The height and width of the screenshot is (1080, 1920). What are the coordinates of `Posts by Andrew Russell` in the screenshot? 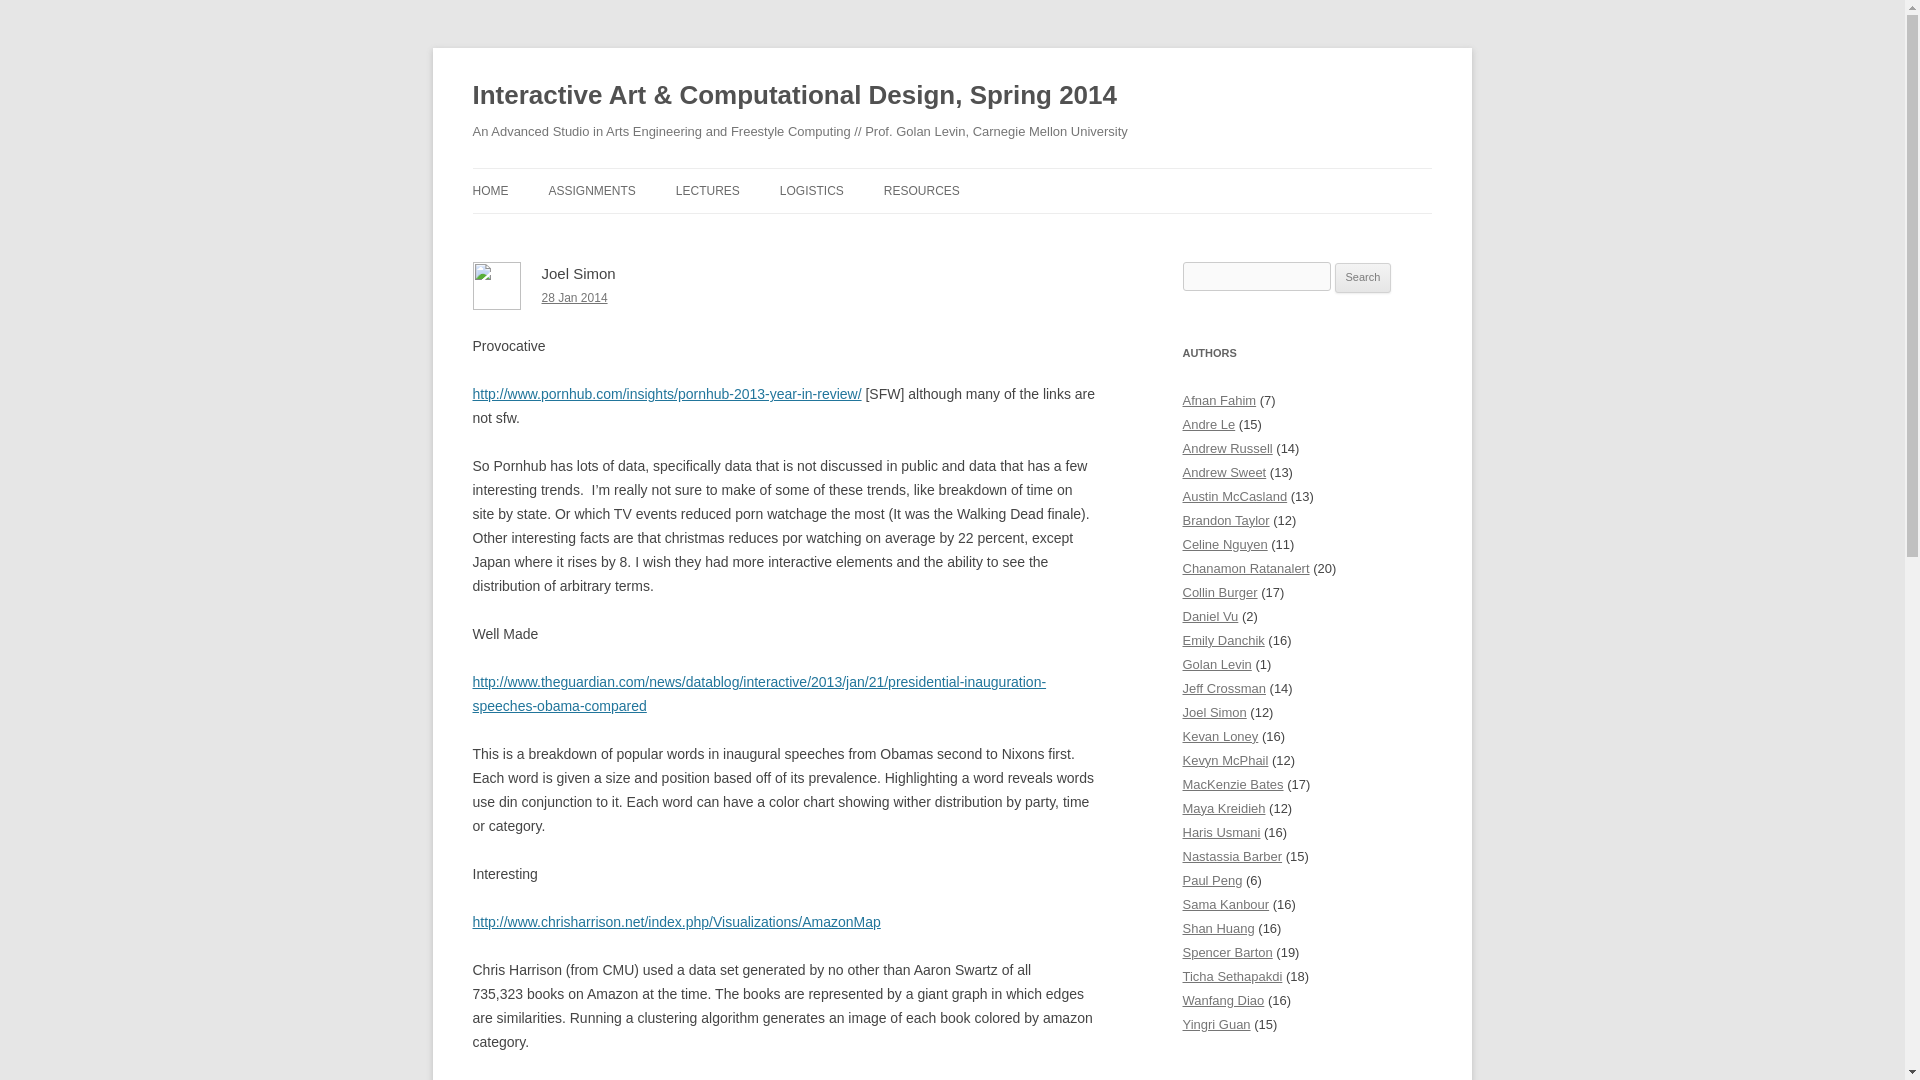 It's located at (1226, 448).